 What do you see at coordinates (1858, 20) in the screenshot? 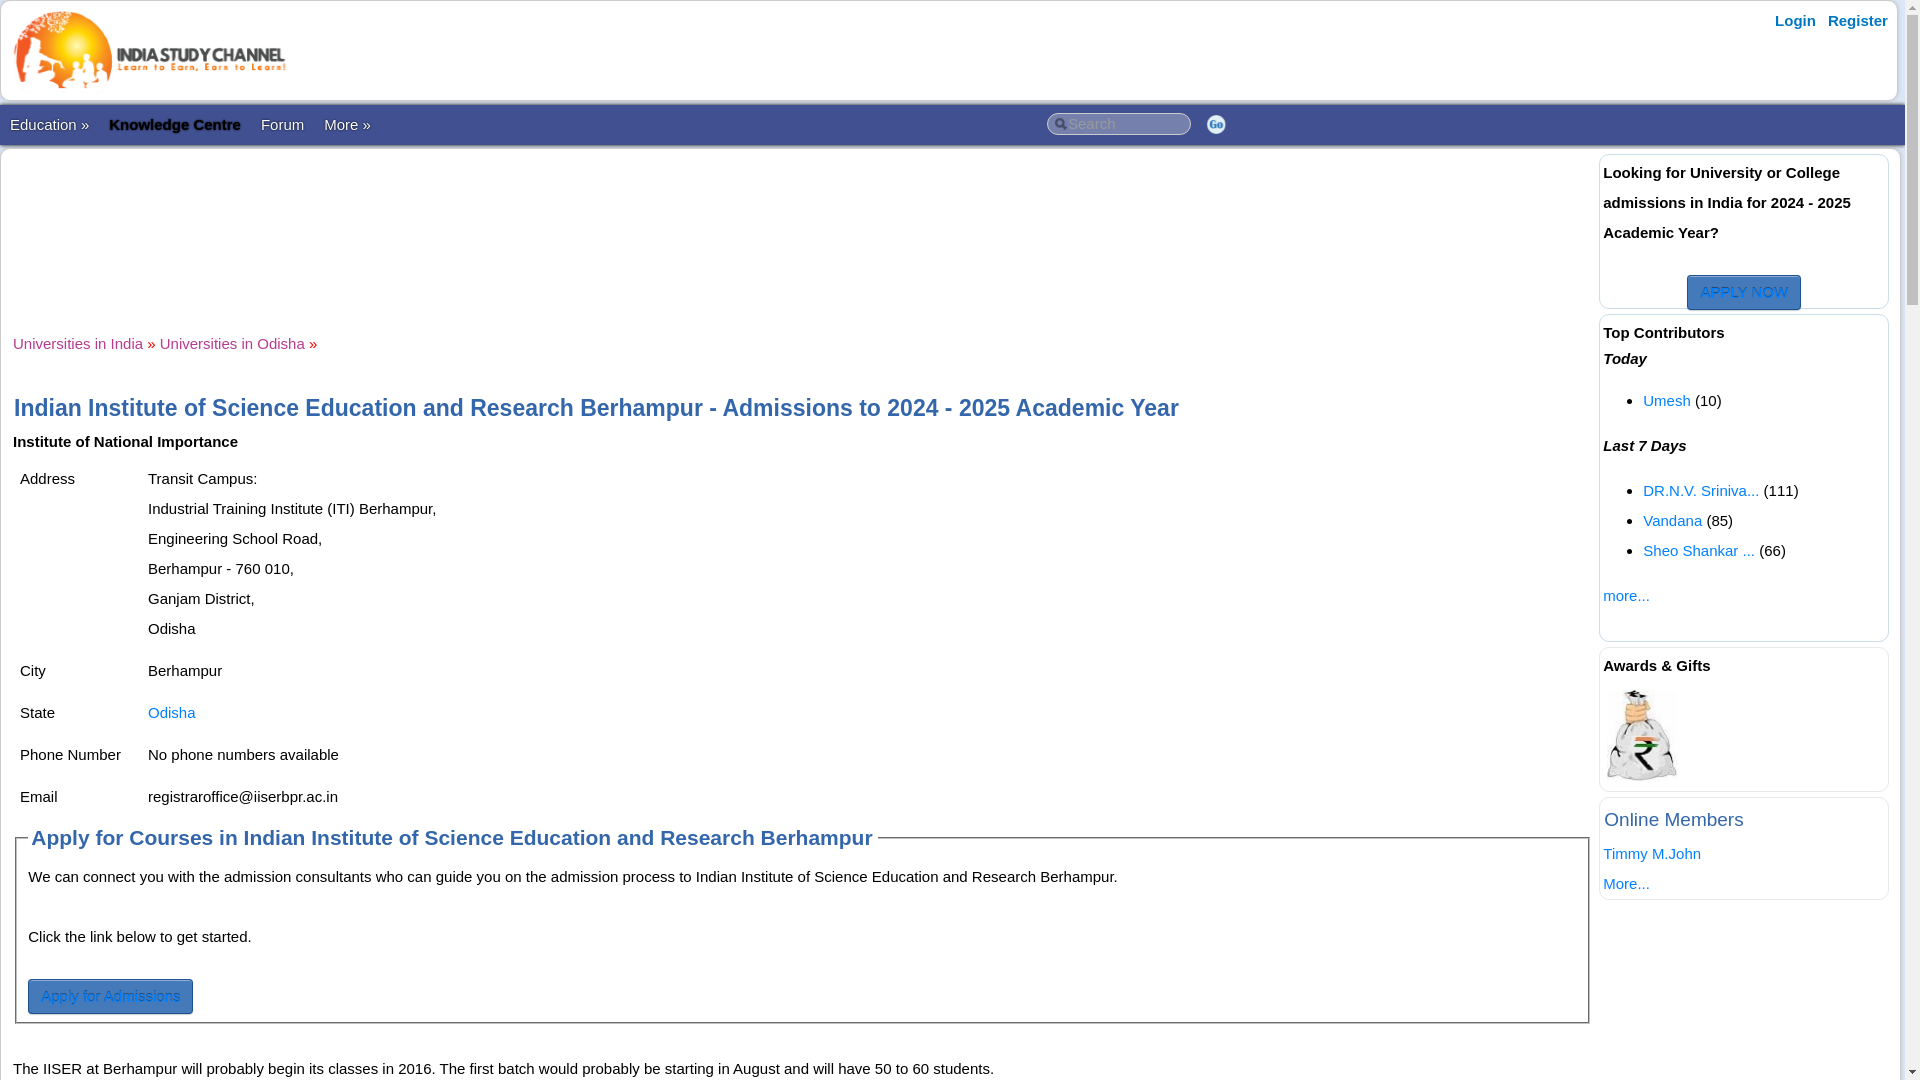
I see `Register` at bounding box center [1858, 20].